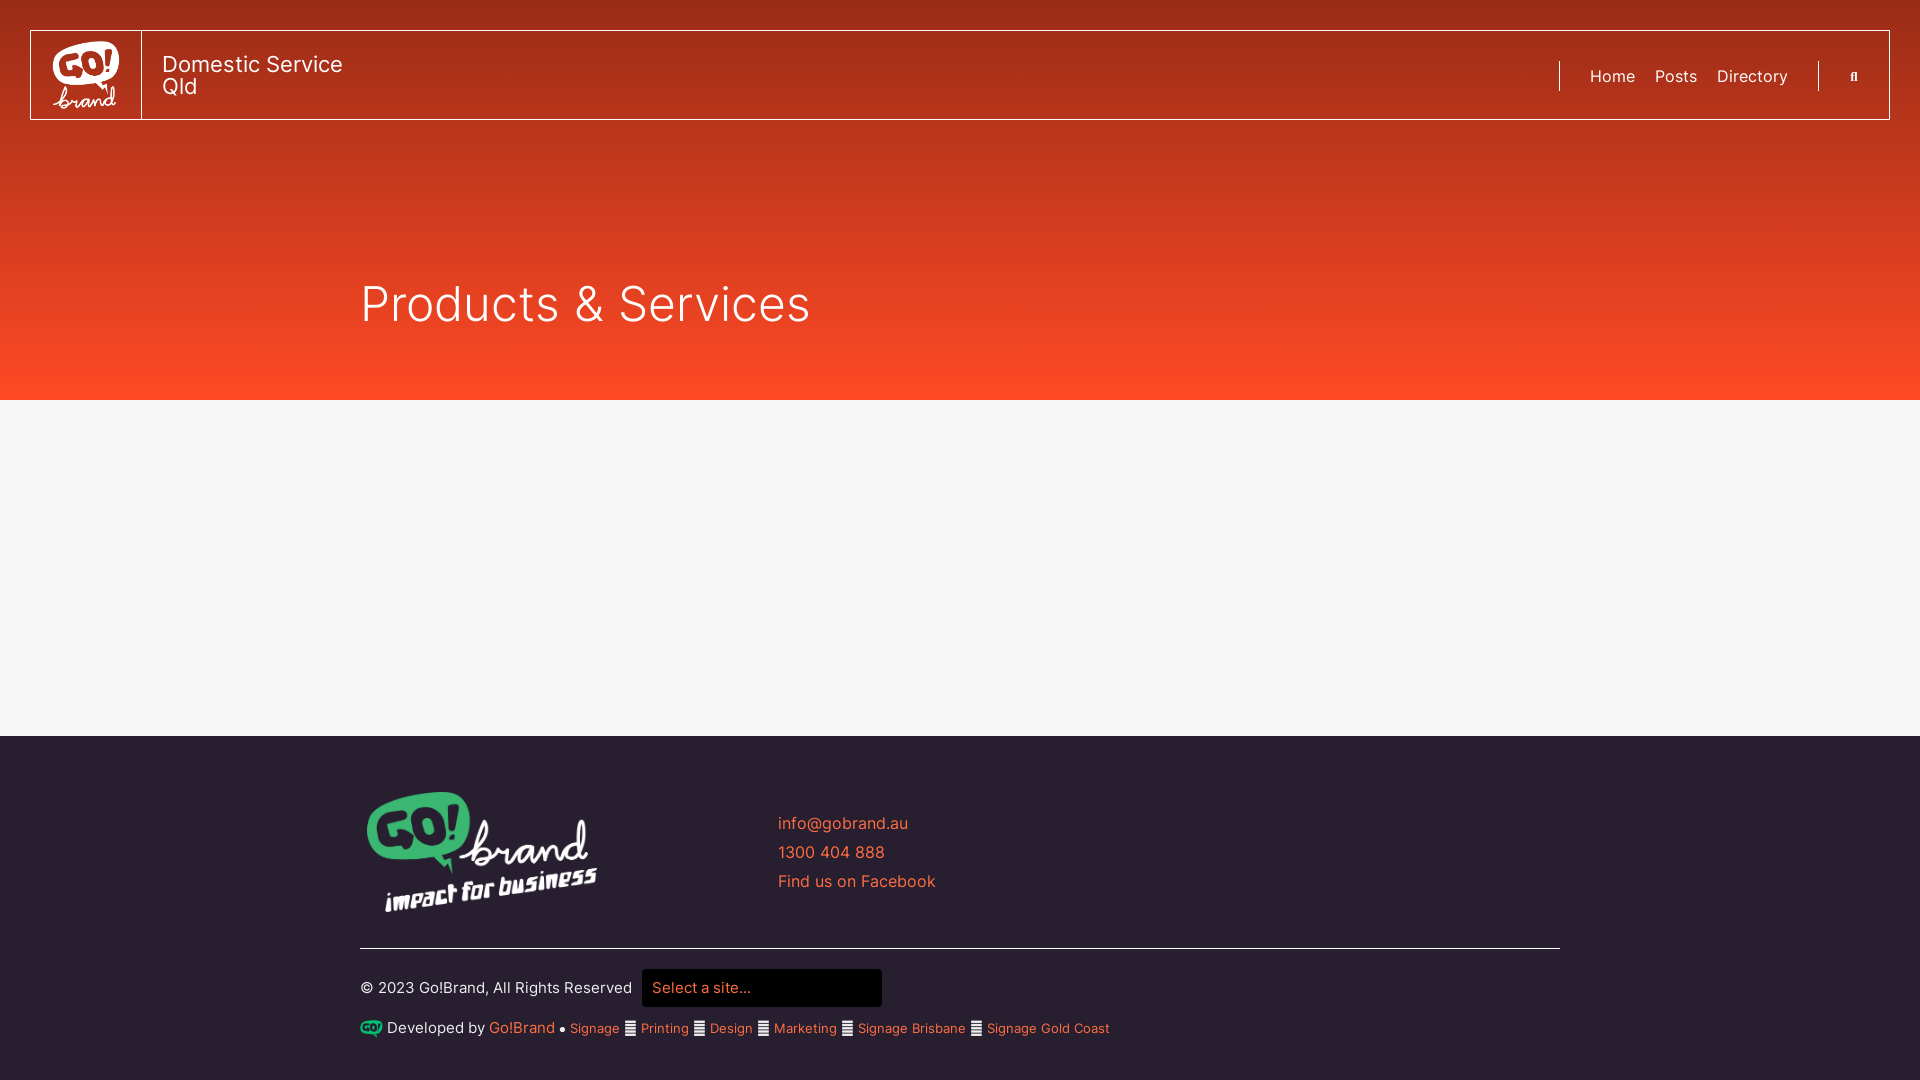 Image resolution: width=1920 pixels, height=1080 pixels. What do you see at coordinates (211, 75) in the screenshot?
I see `Domestic Service Qld` at bounding box center [211, 75].